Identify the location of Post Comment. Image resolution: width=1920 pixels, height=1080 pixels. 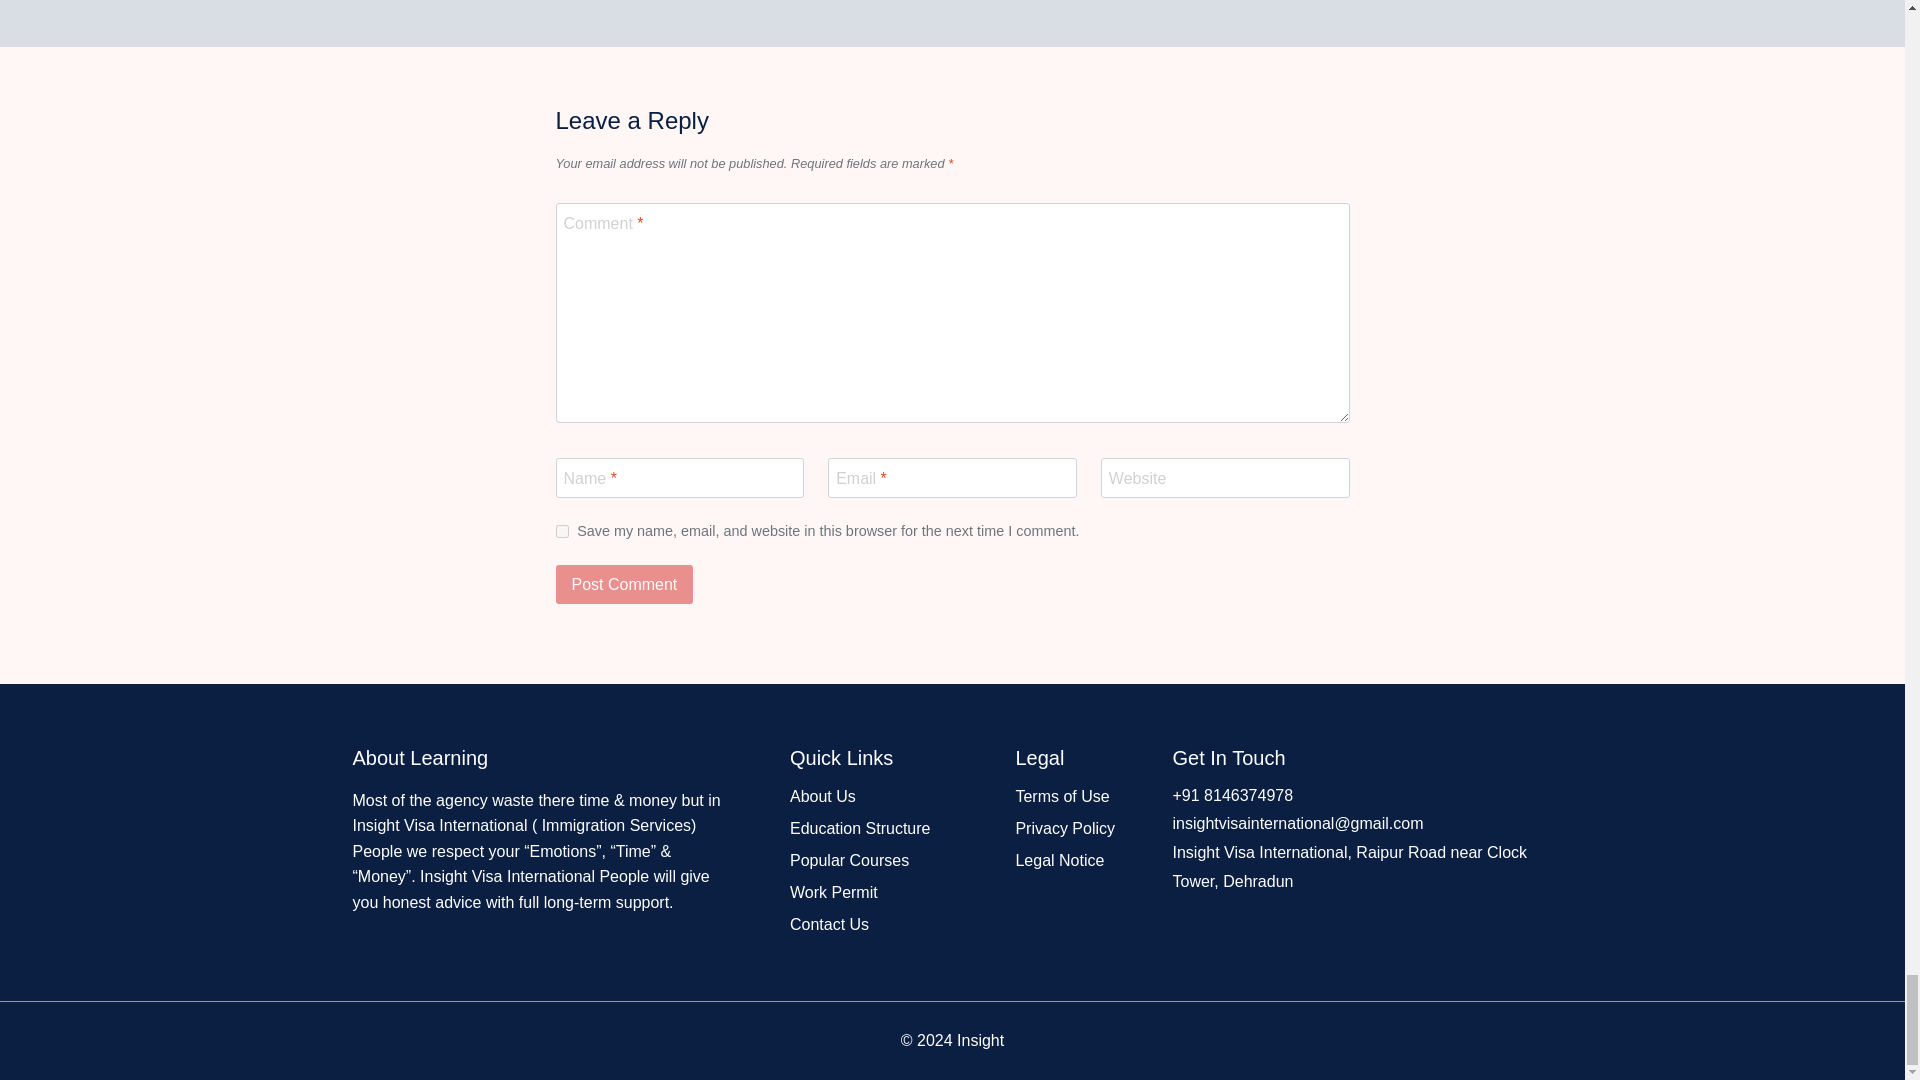
(624, 583).